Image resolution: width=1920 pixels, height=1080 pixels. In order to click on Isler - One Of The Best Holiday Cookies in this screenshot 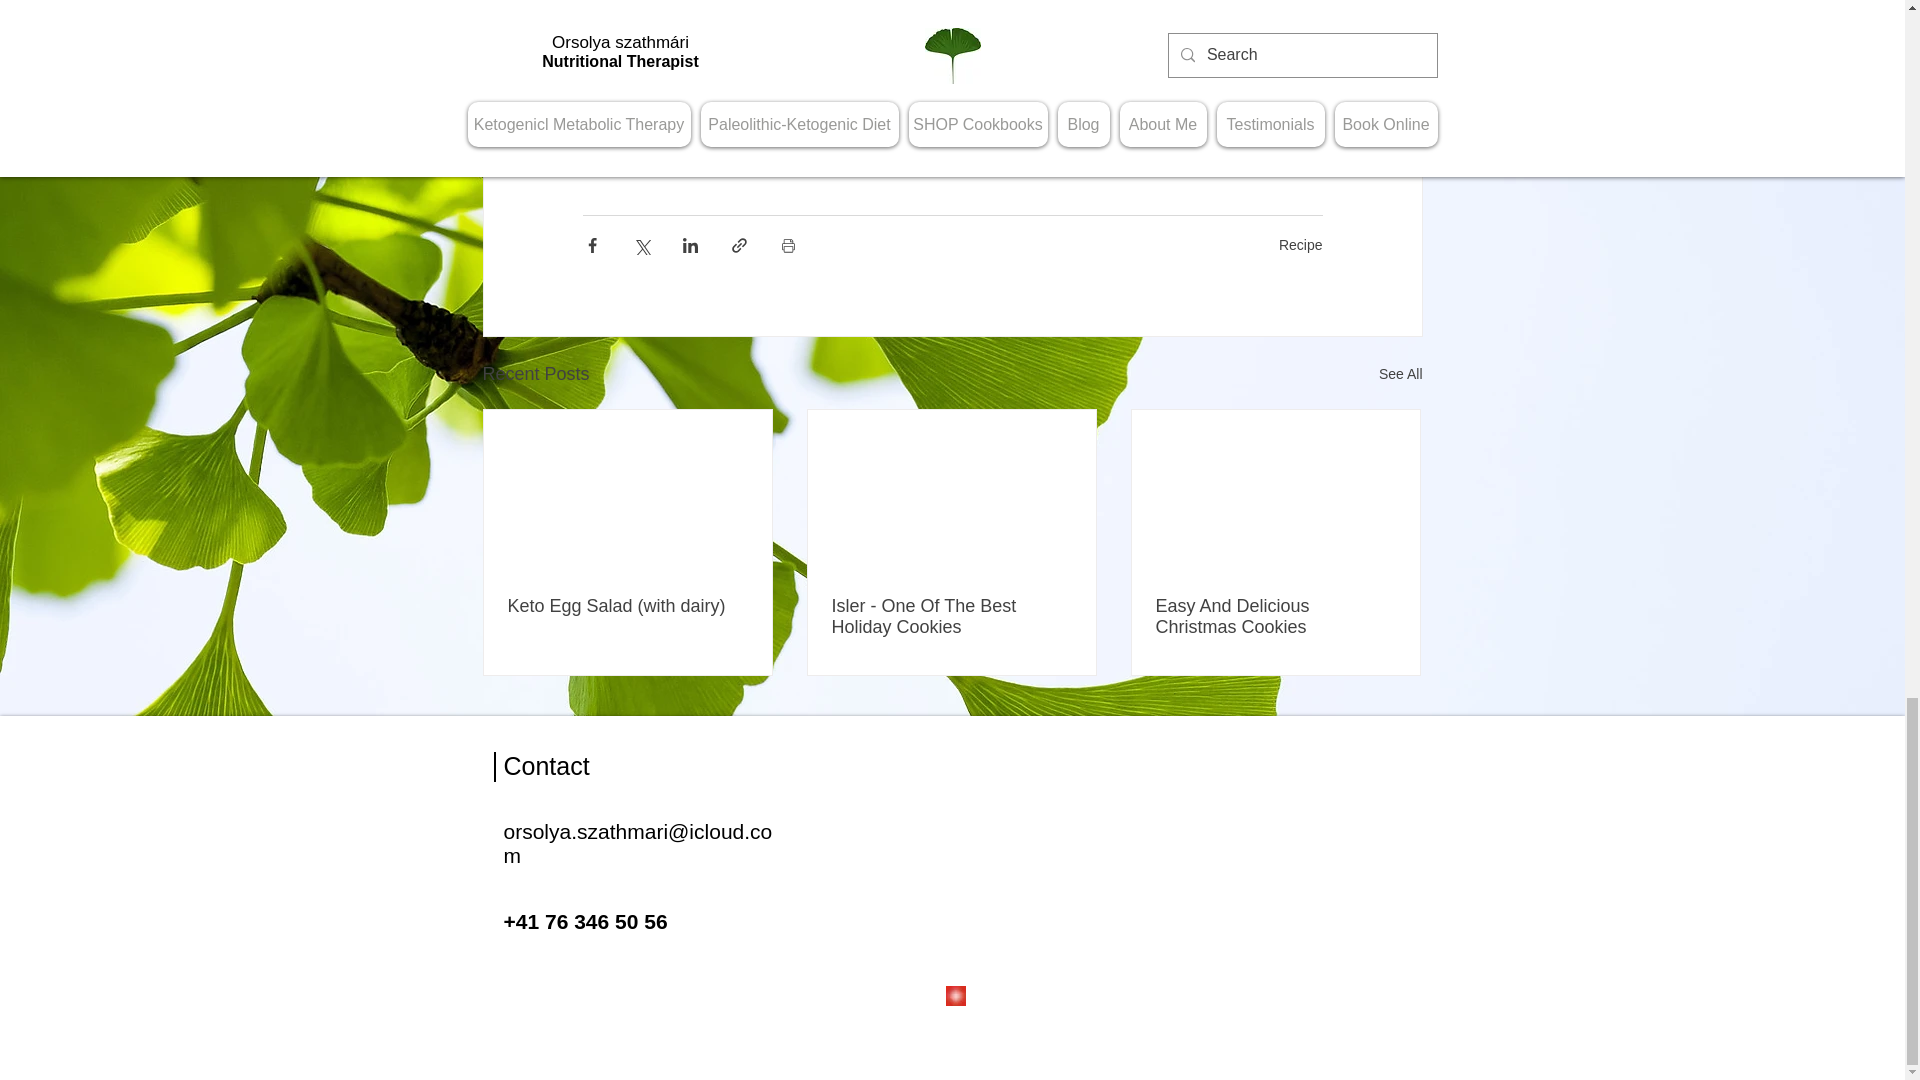, I will do `click(951, 617)`.